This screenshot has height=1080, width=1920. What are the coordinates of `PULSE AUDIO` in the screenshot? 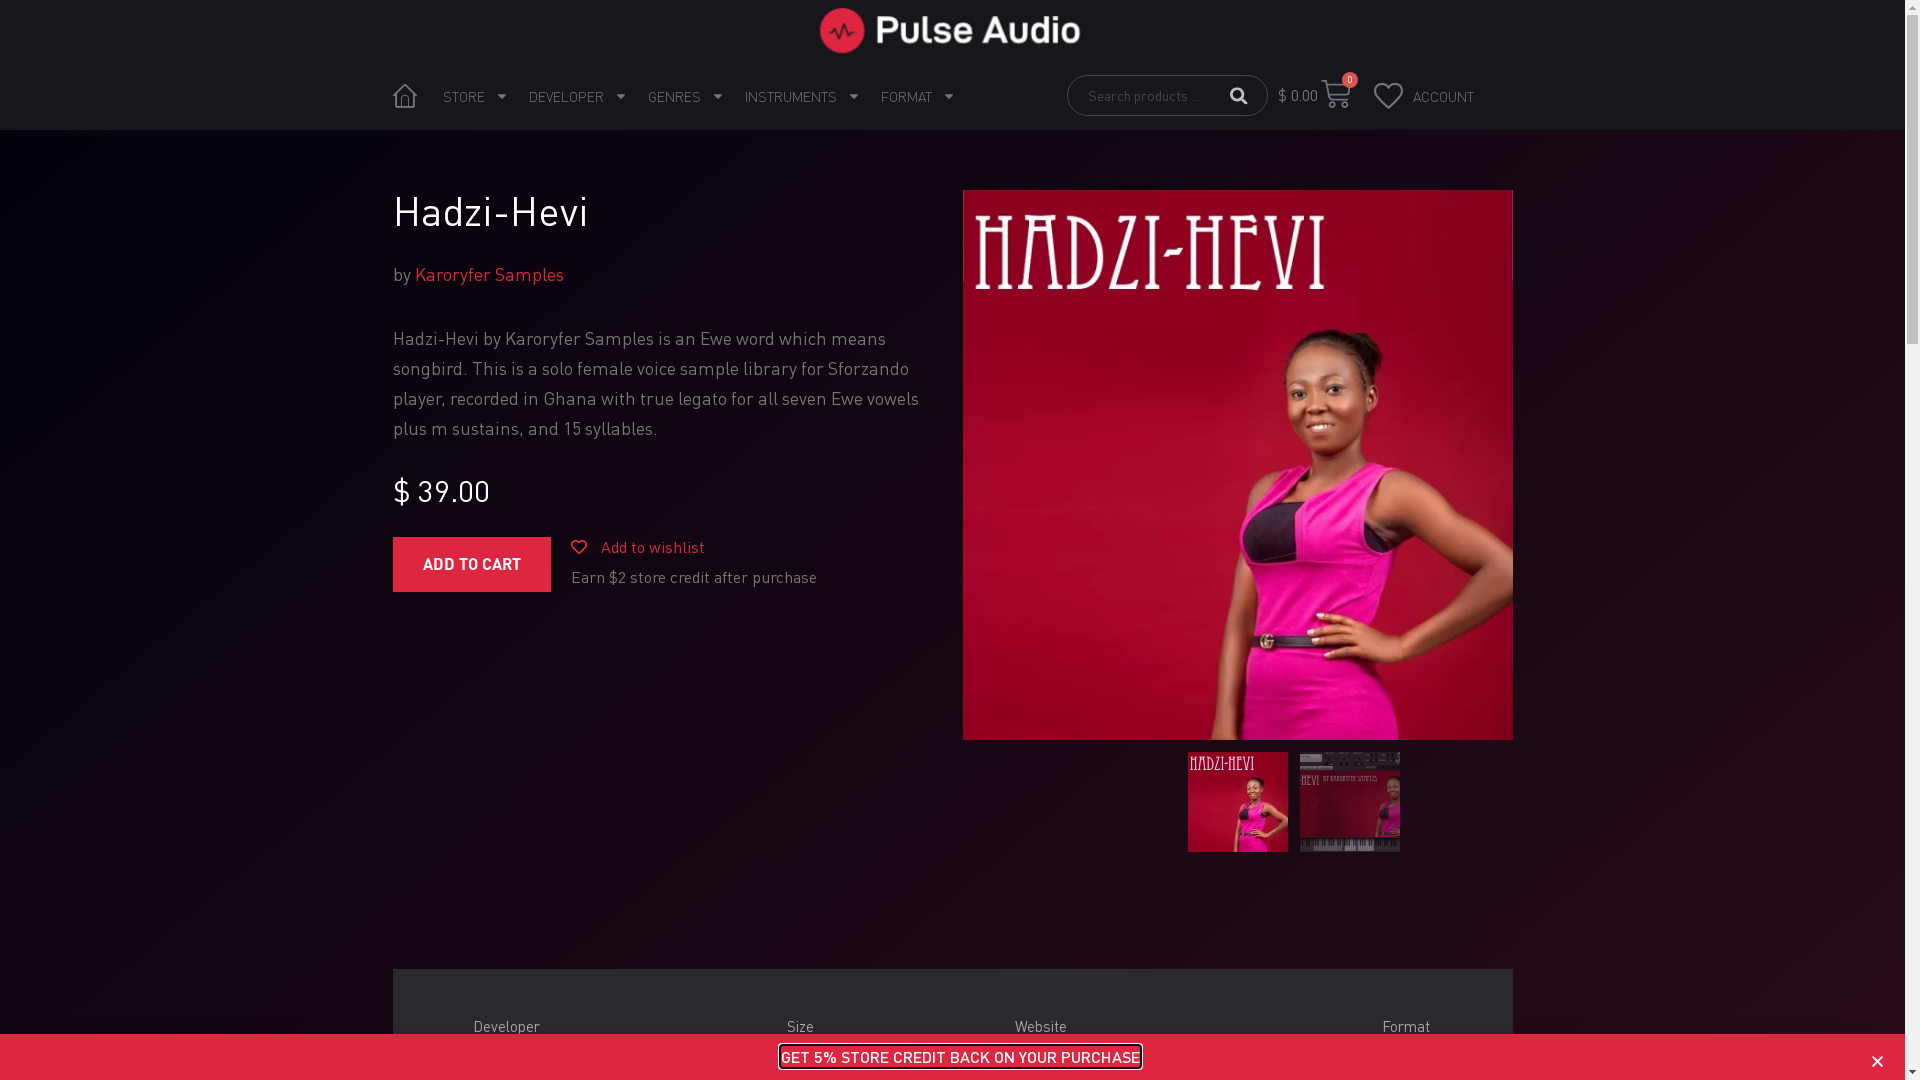 It's located at (402, 95).